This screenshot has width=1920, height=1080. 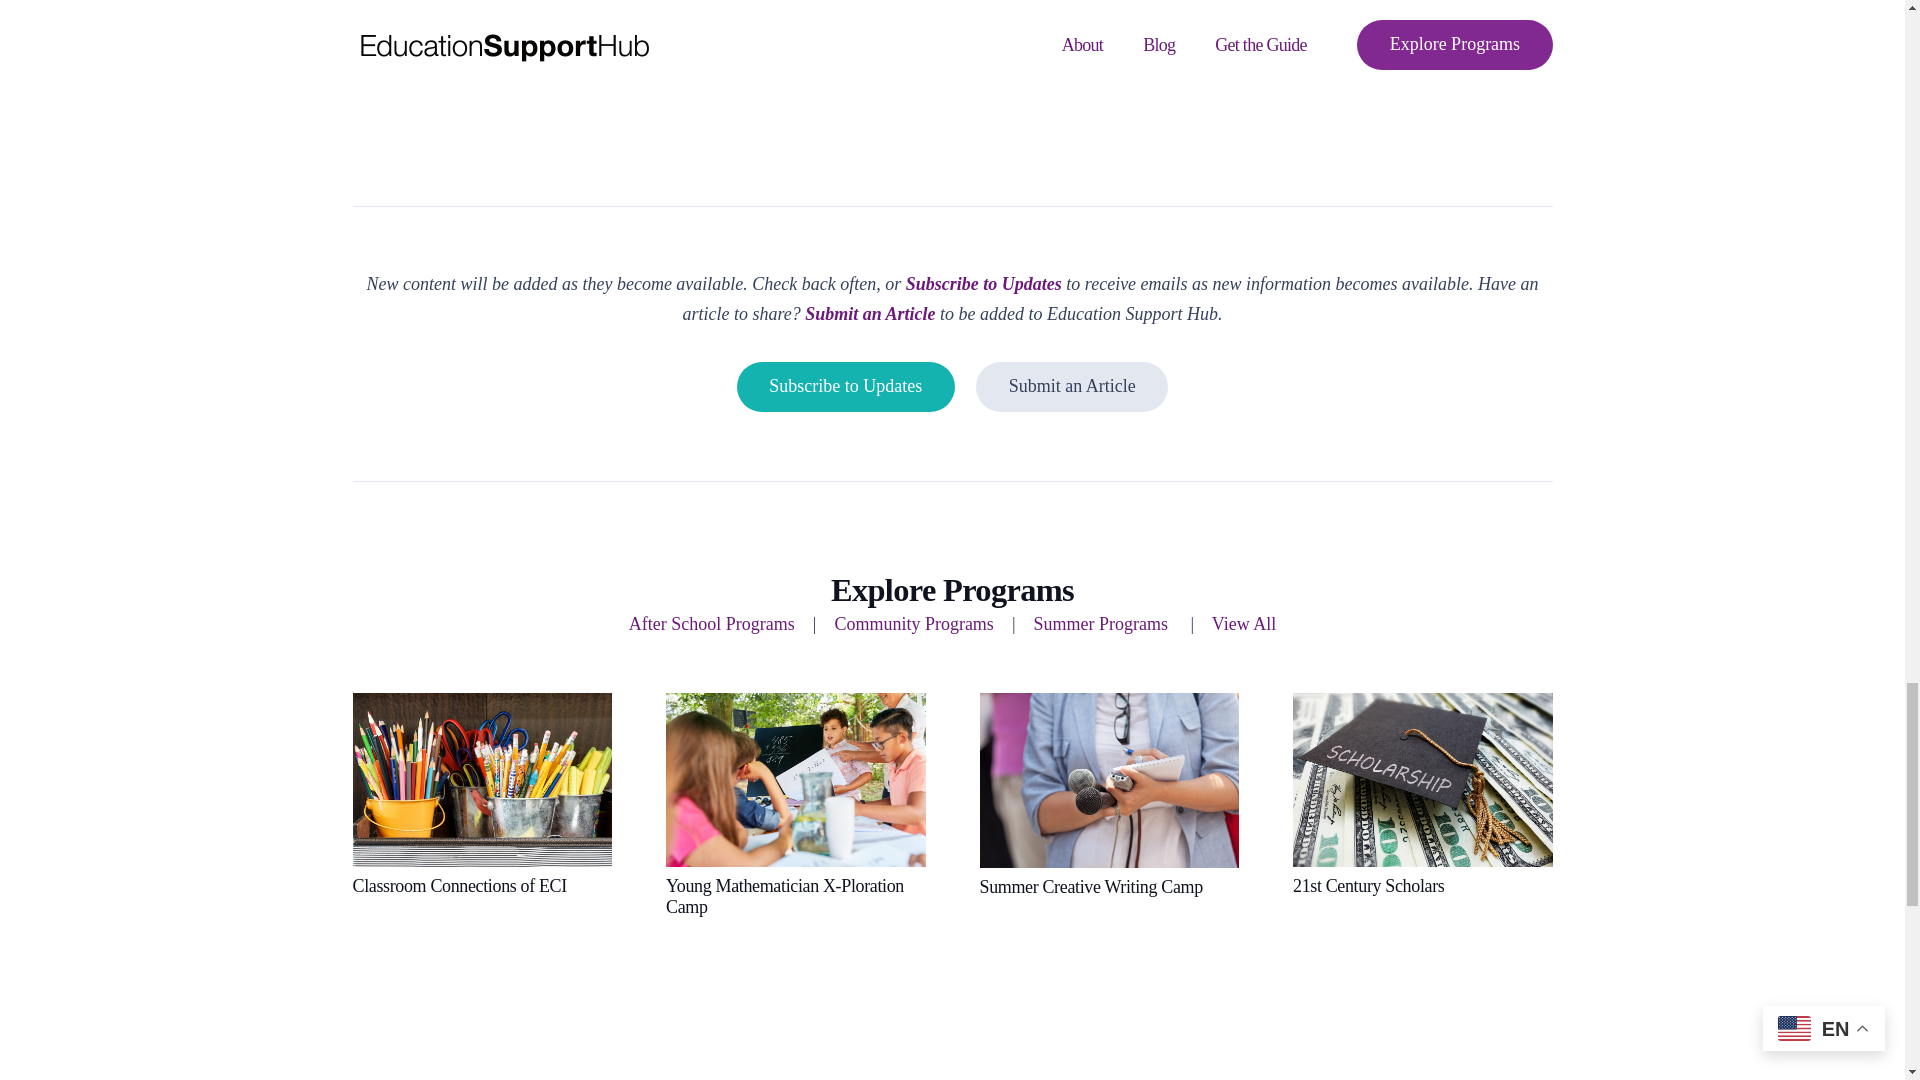 I want to click on Classroom Connections of ECI, so click(x=458, y=886).